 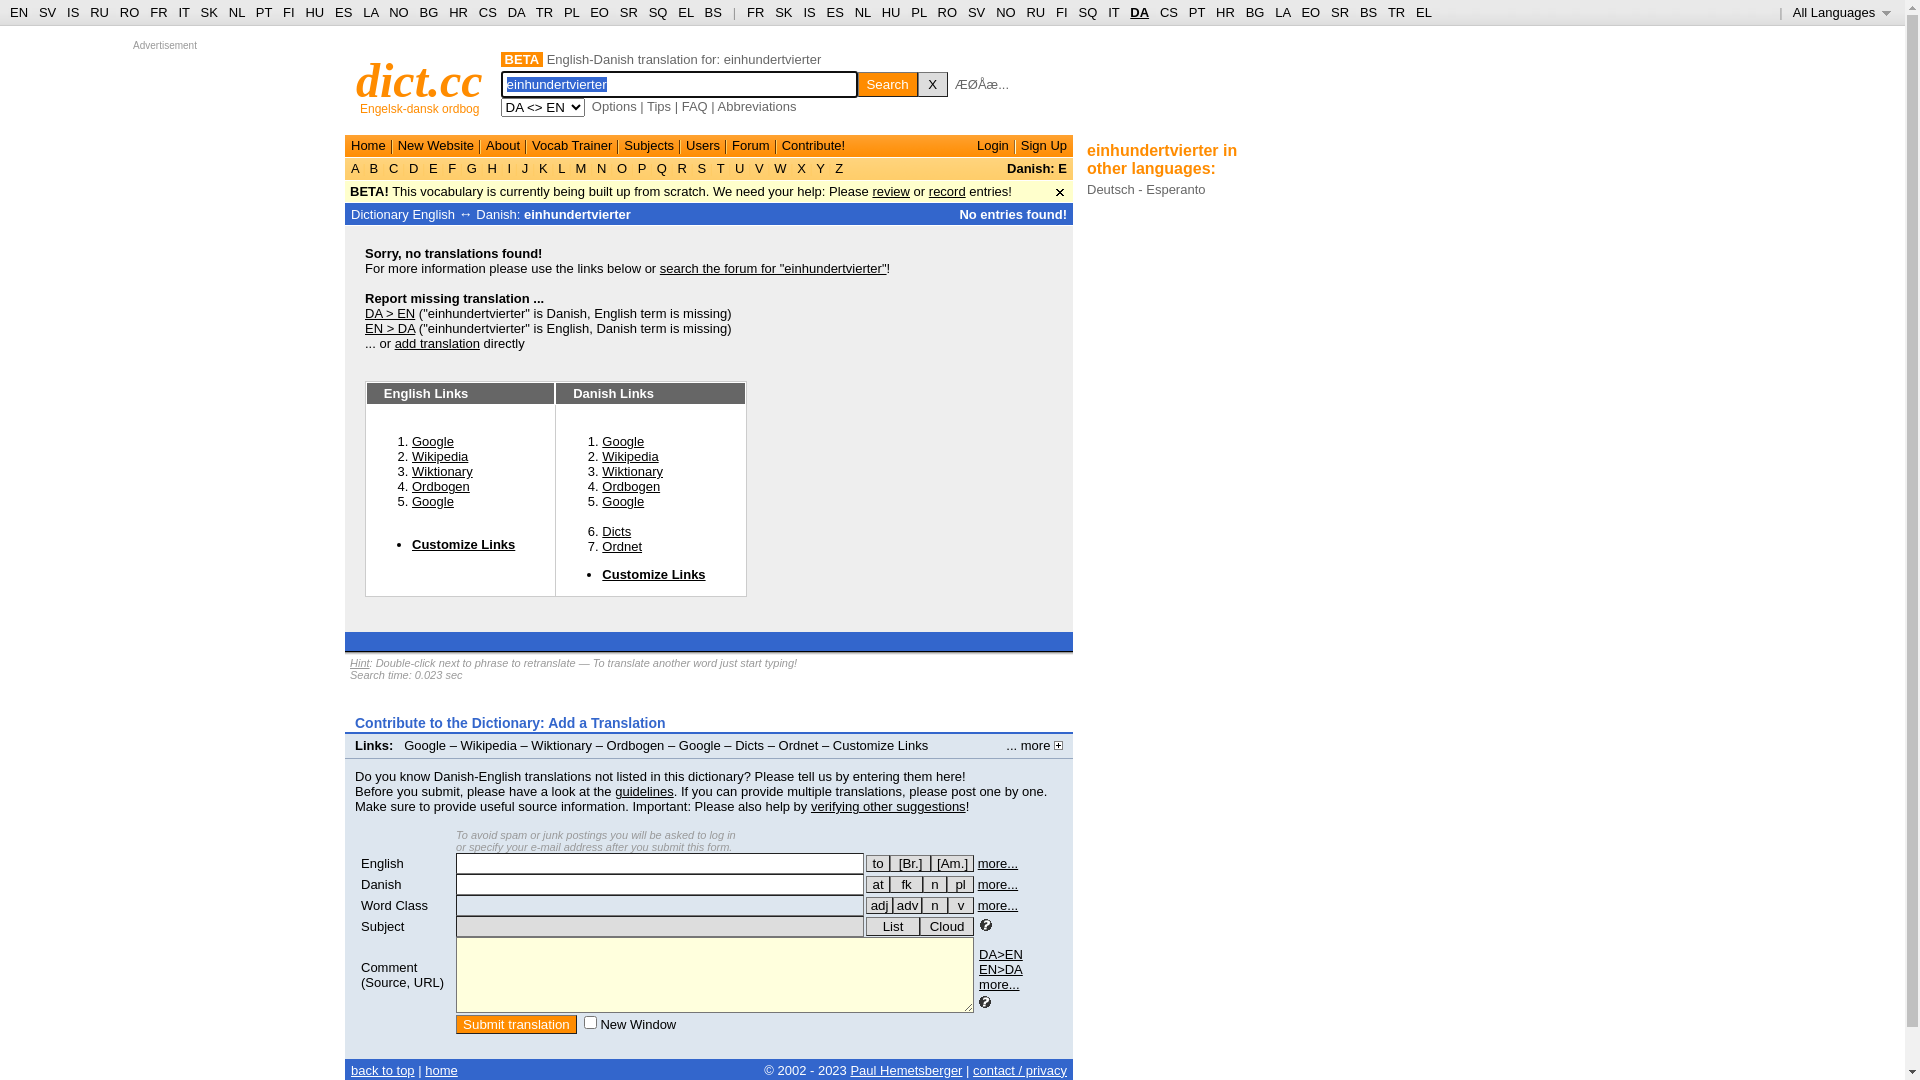 I want to click on G, so click(x=472, y=168).